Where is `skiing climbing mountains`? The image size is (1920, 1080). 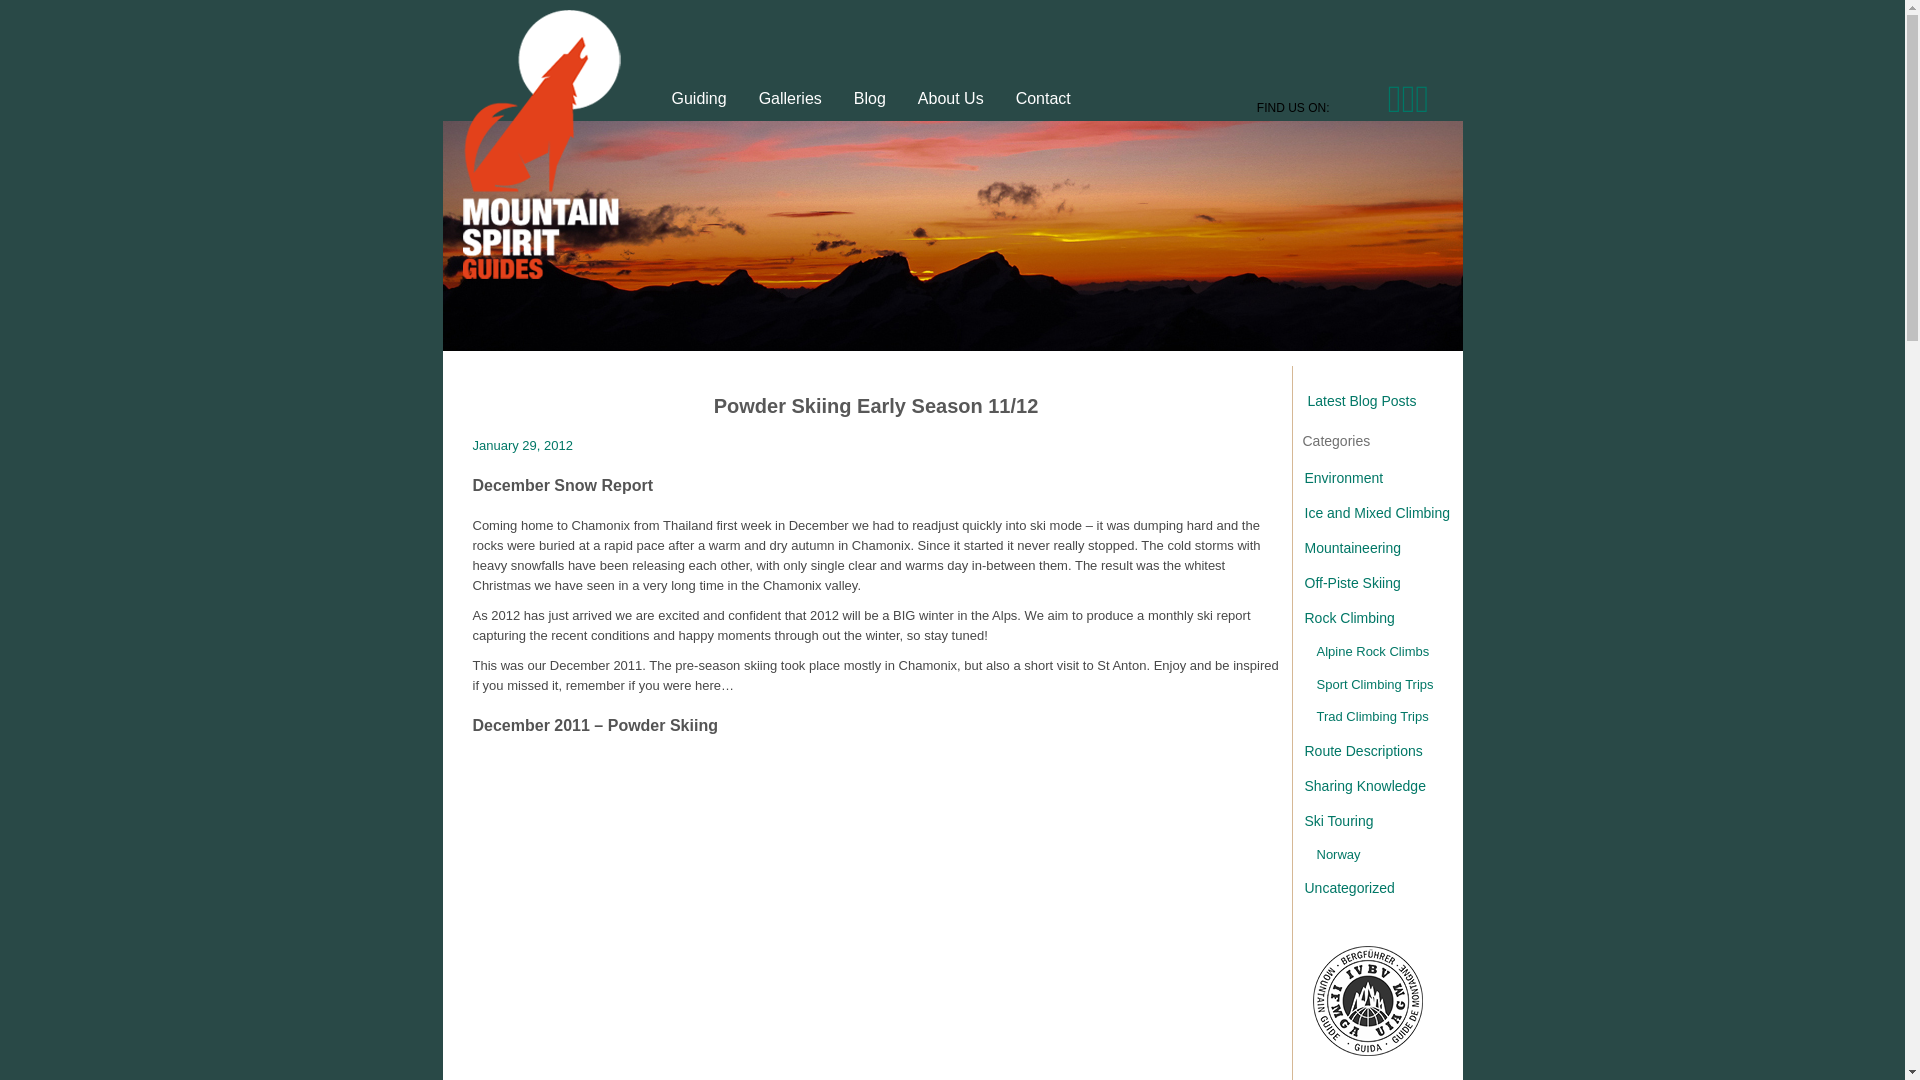
skiing climbing mountains is located at coordinates (872, 96).